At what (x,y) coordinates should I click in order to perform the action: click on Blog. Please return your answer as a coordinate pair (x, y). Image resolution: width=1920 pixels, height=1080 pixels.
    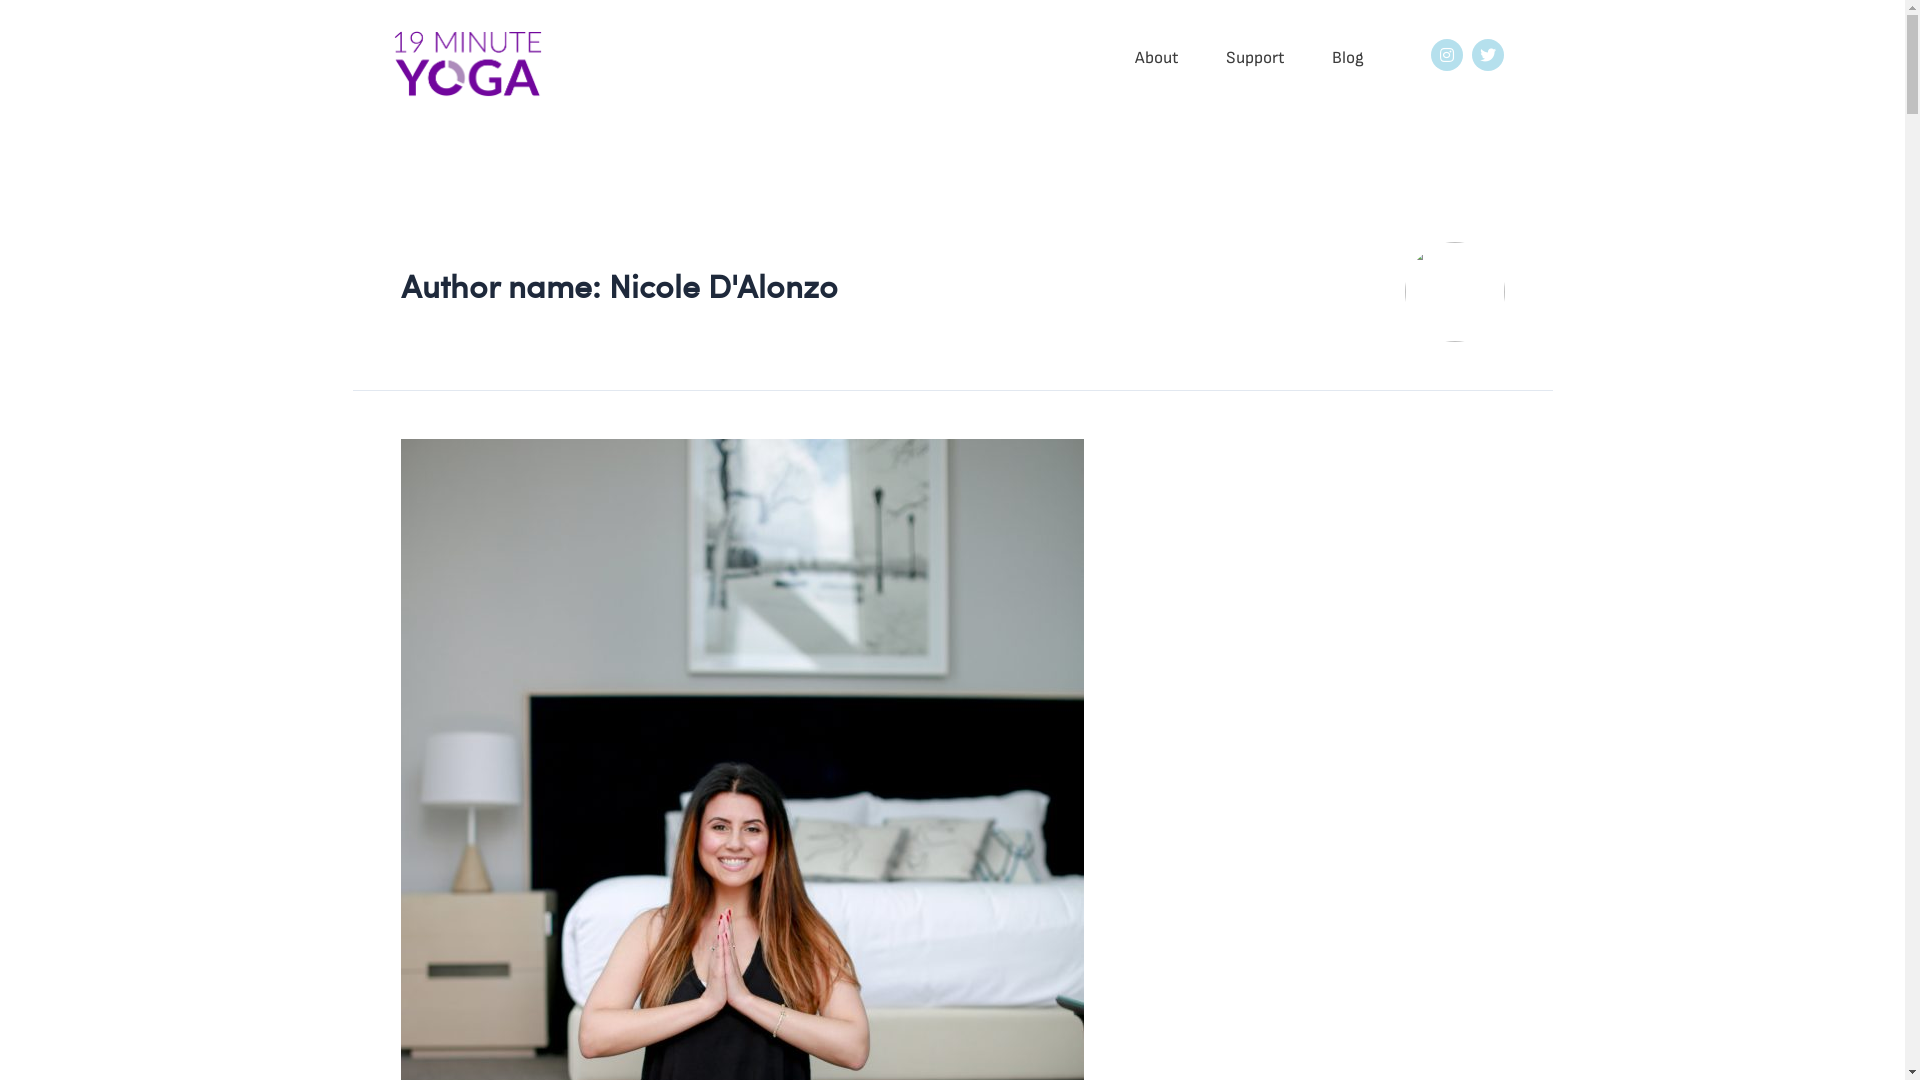
    Looking at the image, I should click on (1348, 58).